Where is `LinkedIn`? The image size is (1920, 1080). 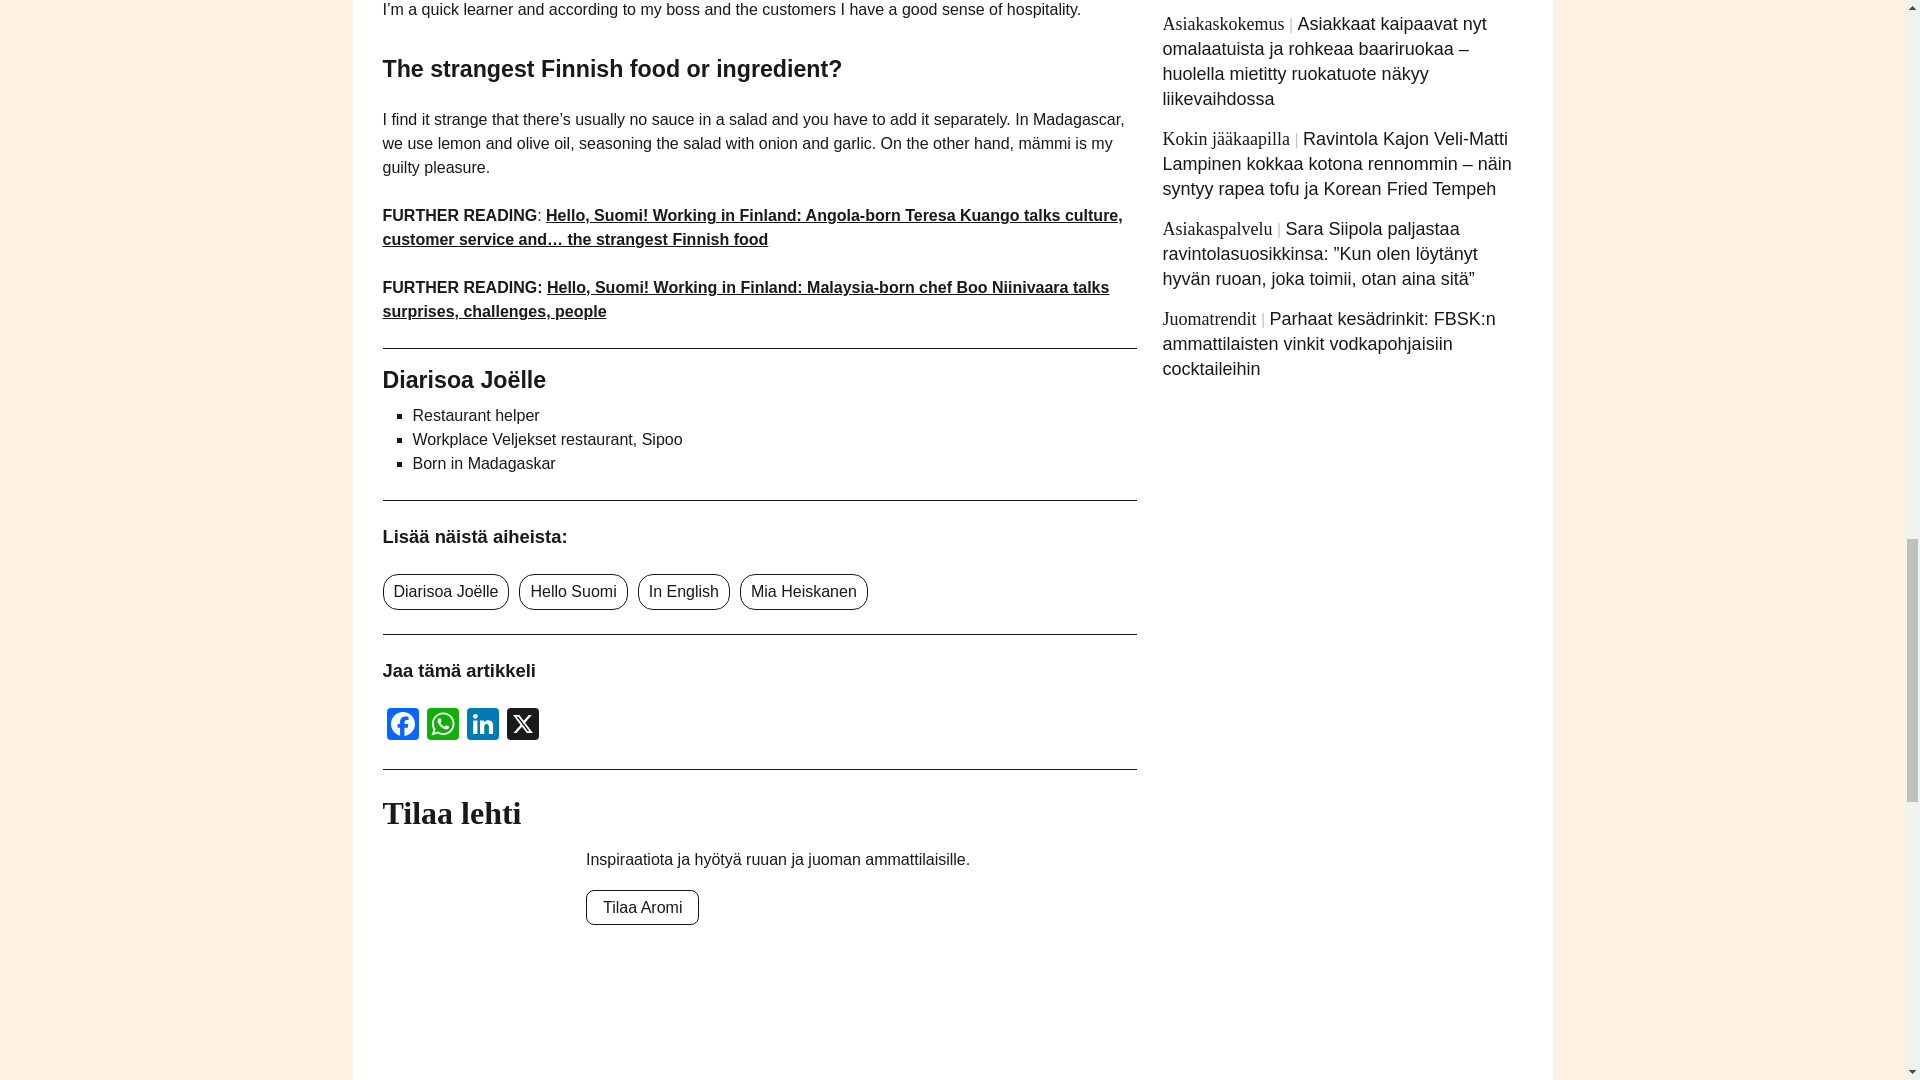 LinkedIn is located at coordinates (482, 726).